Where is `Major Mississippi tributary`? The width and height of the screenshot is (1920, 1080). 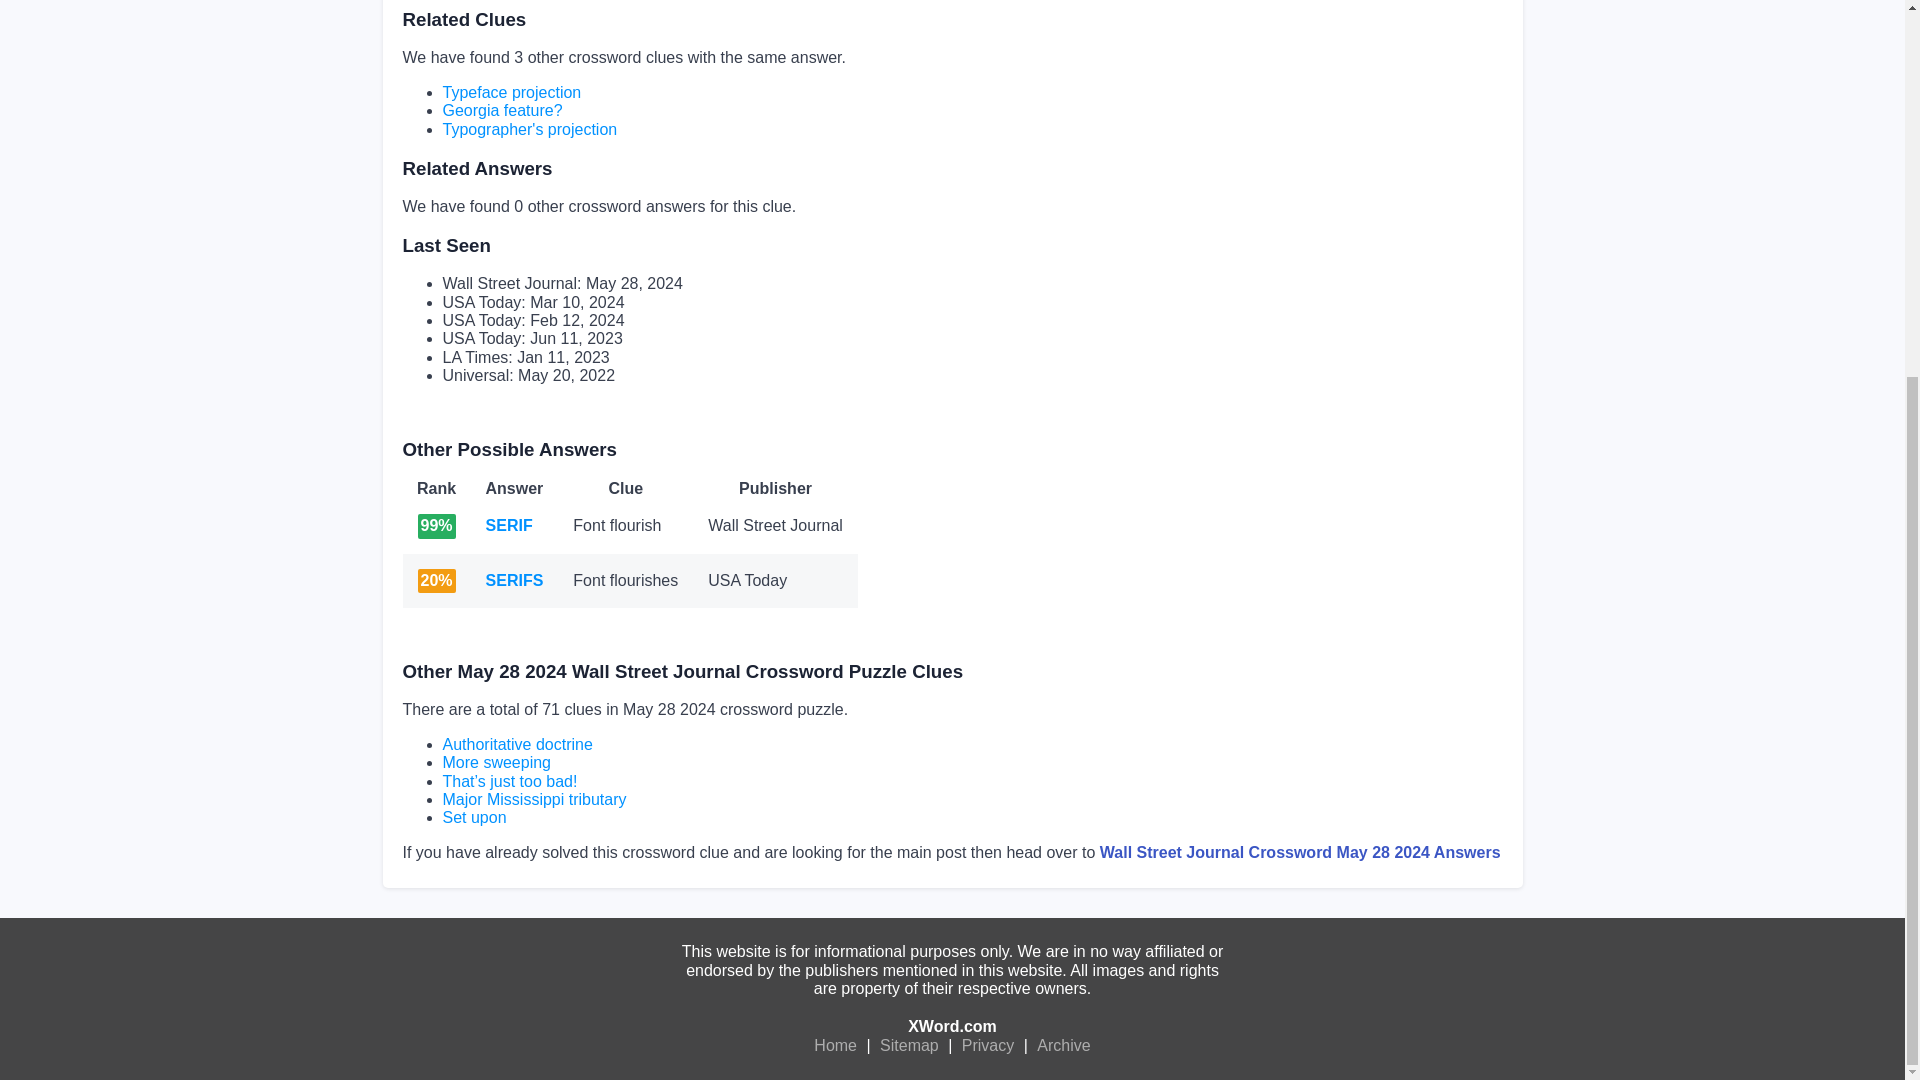 Major Mississippi tributary is located at coordinates (533, 798).